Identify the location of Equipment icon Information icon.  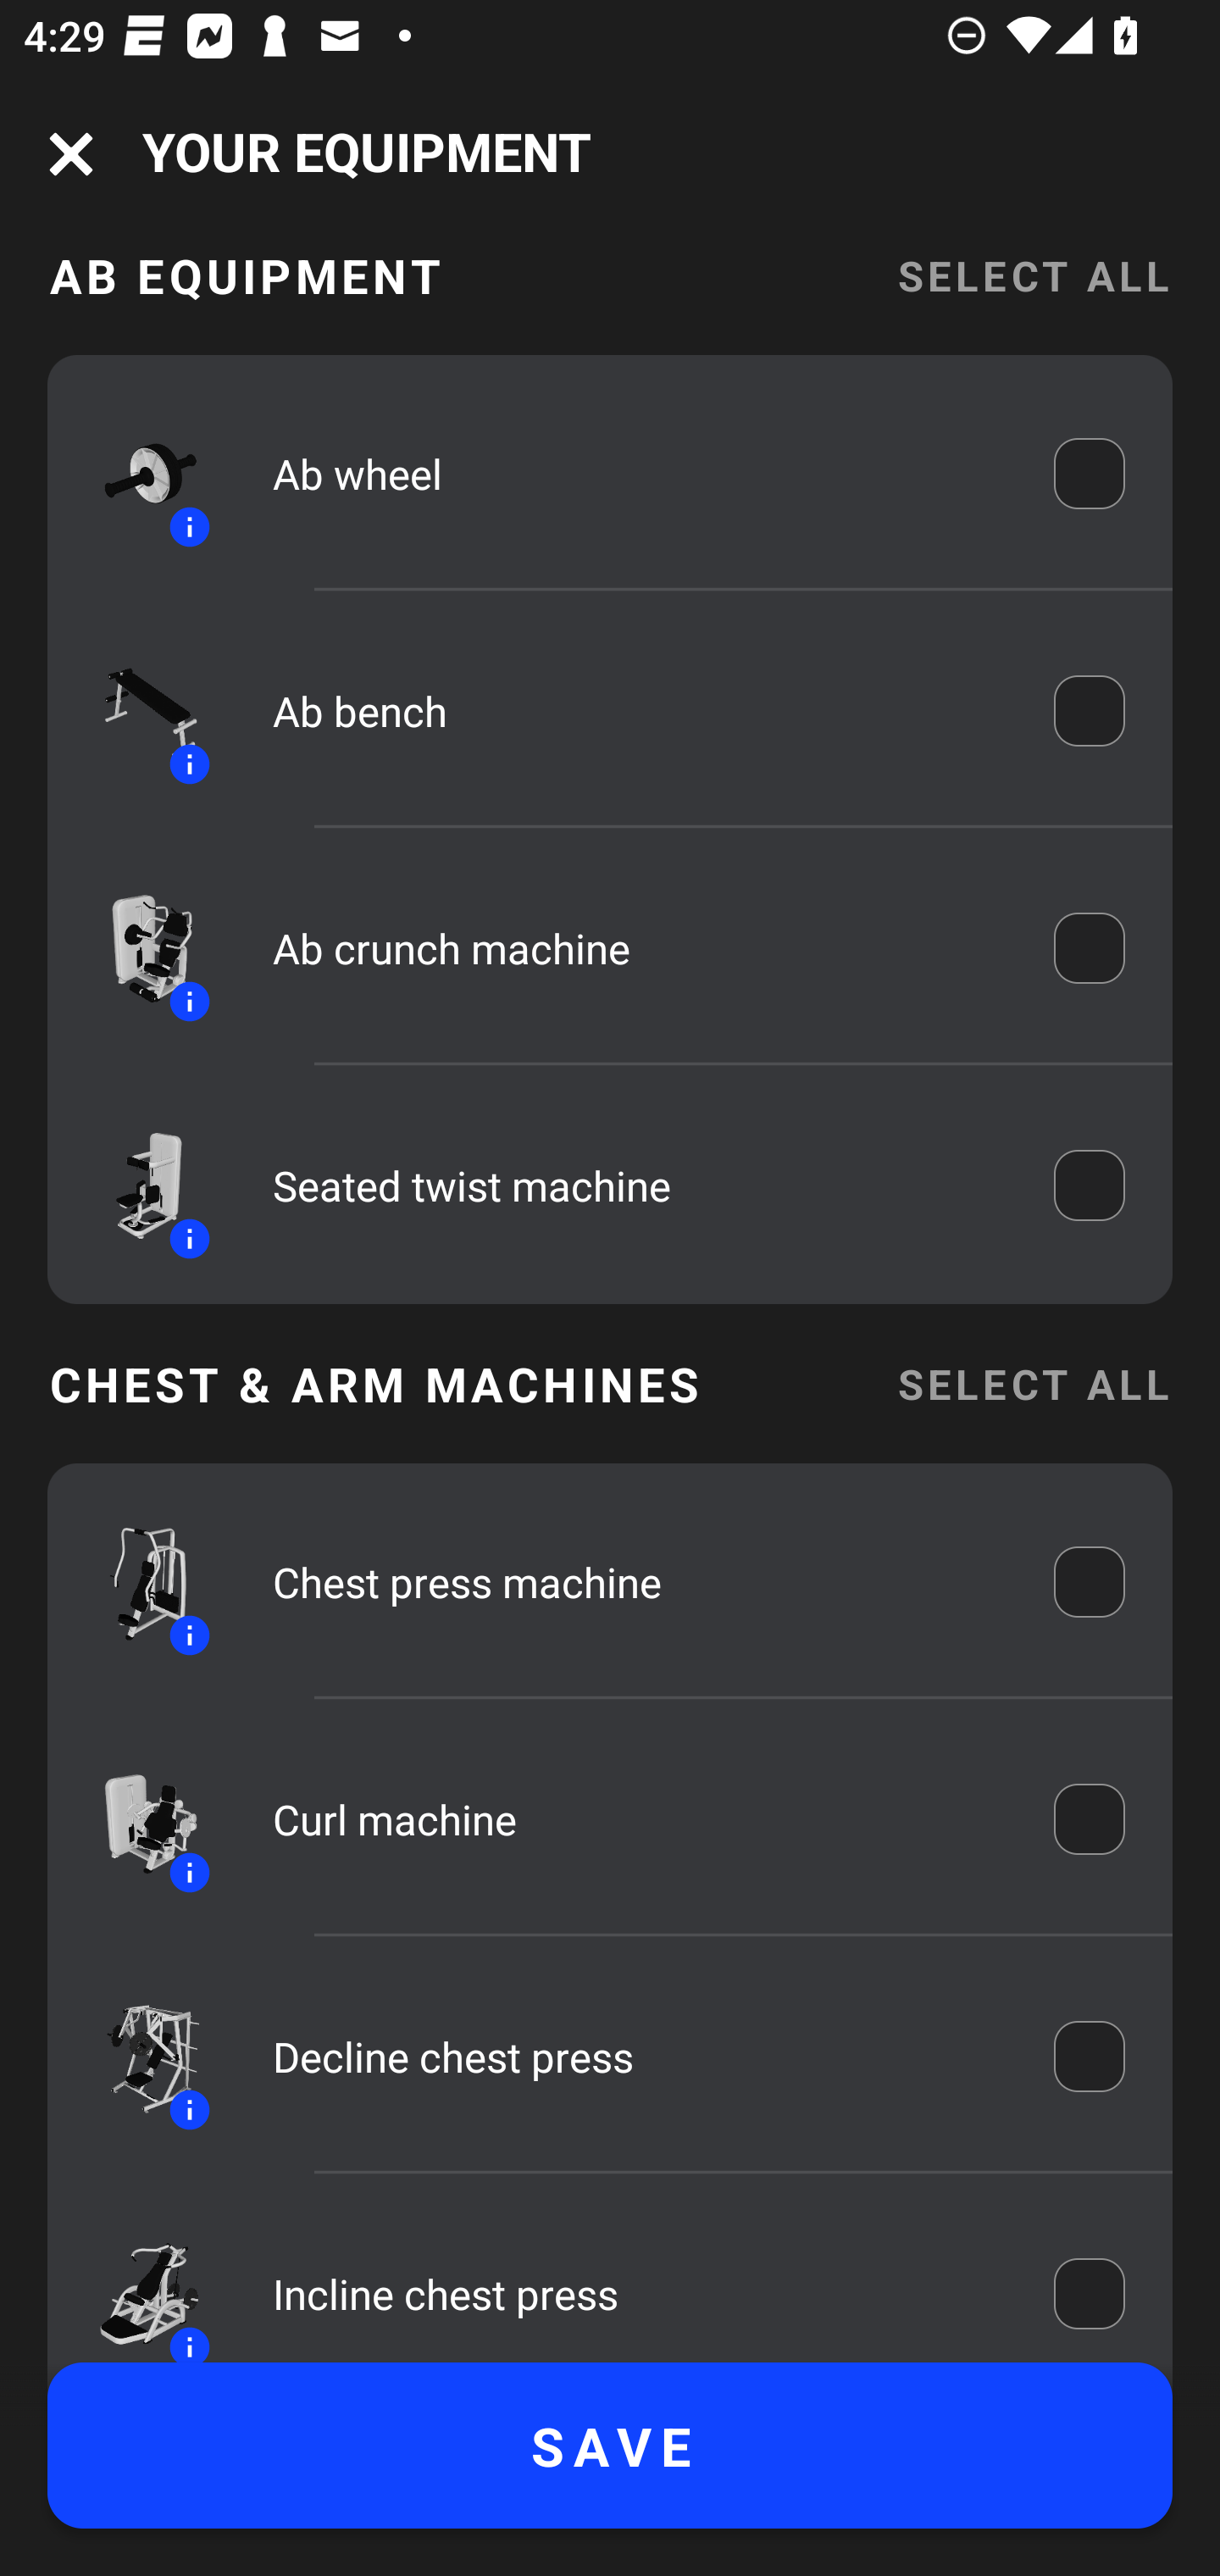
(136, 1819).